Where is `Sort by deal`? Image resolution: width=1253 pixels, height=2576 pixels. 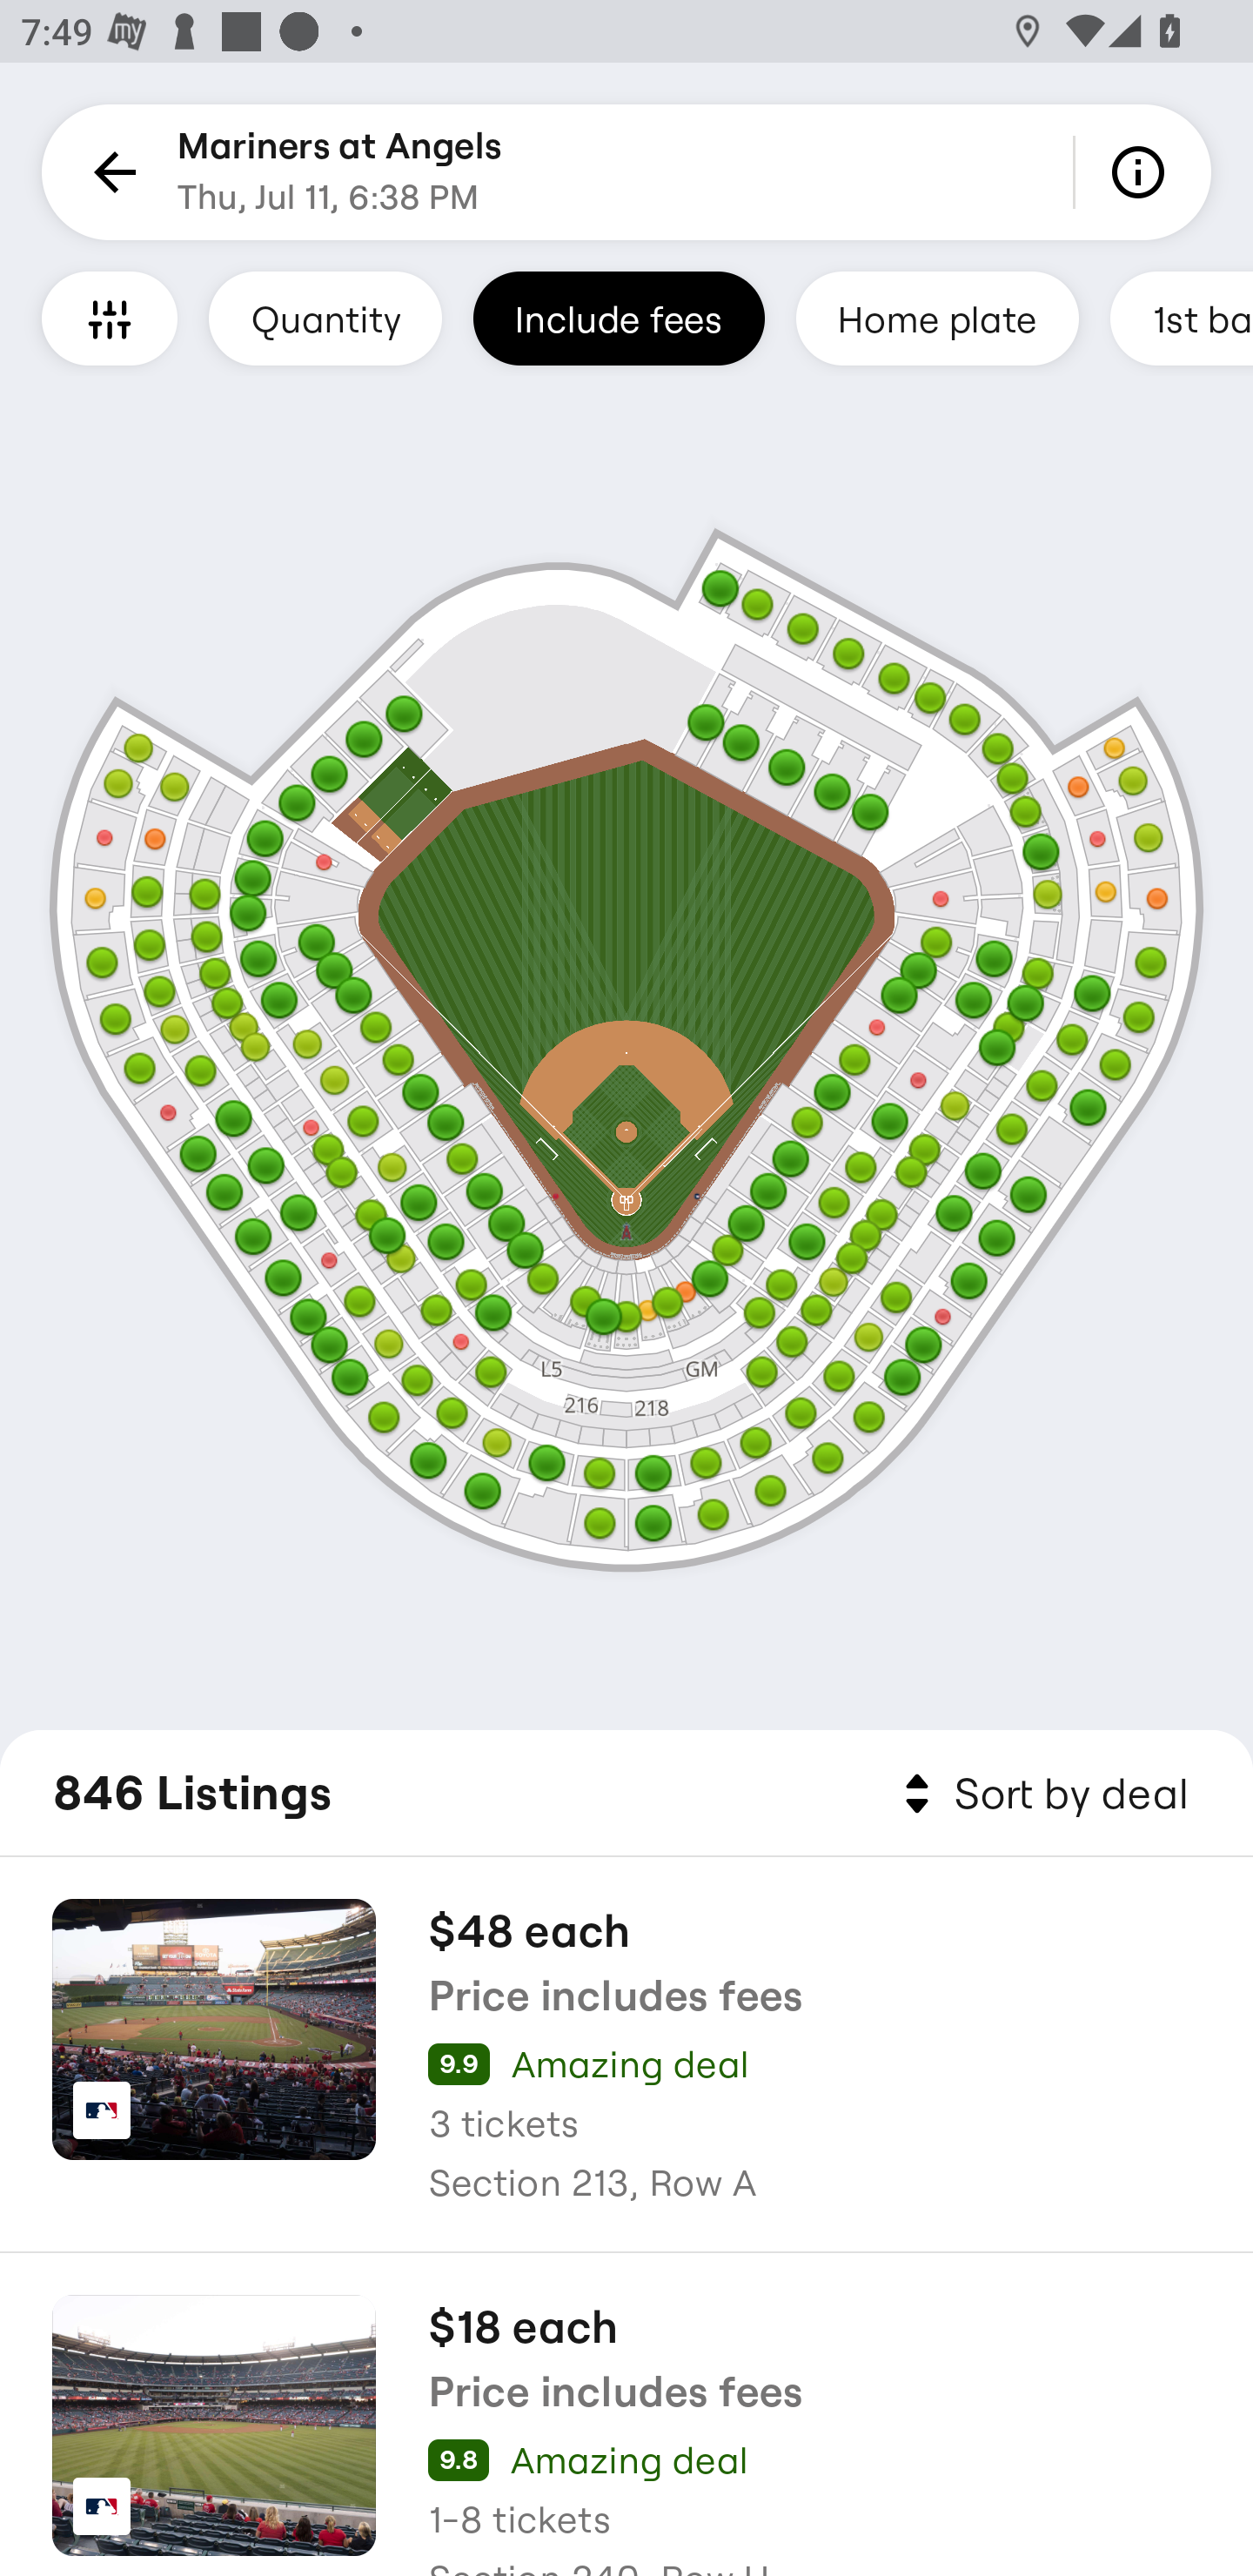 Sort by deal is located at coordinates (1041, 1794).